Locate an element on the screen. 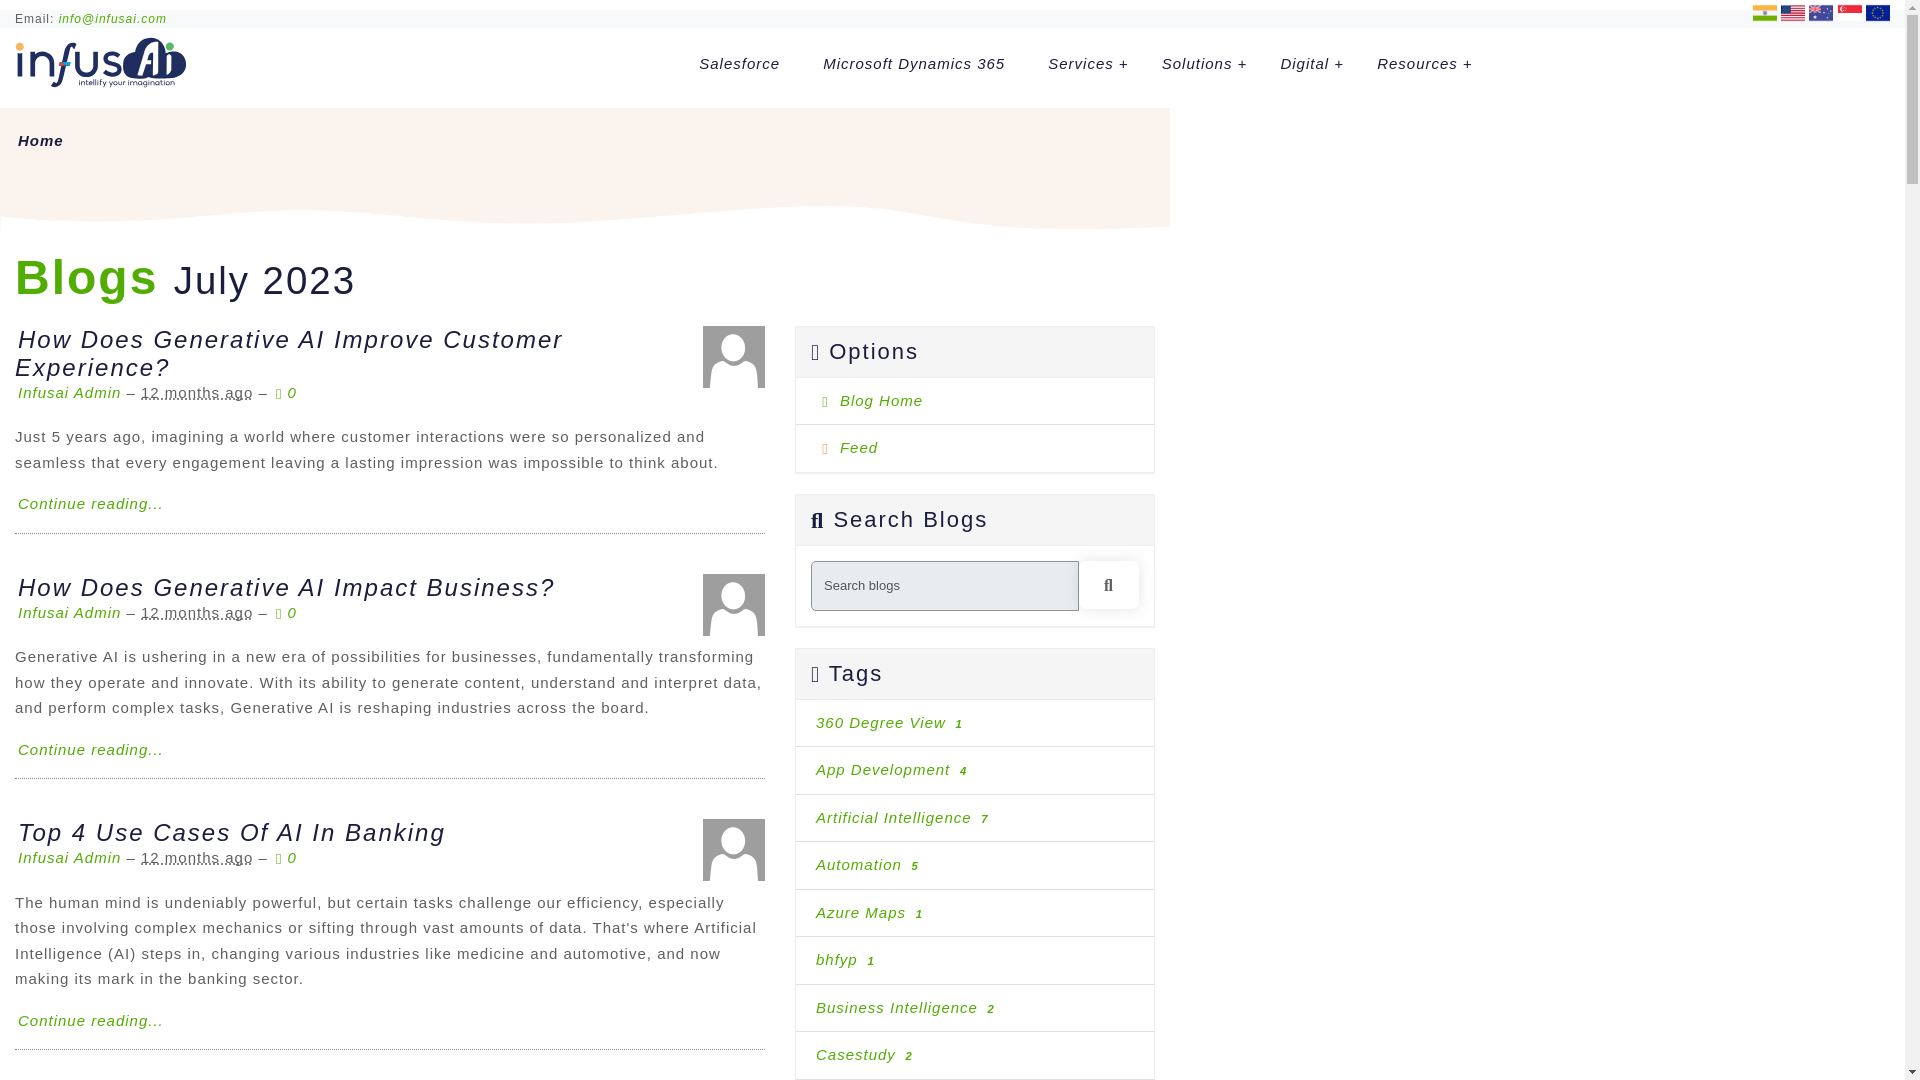  Microsoft Dynamics 365 is located at coordinates (914, 62).